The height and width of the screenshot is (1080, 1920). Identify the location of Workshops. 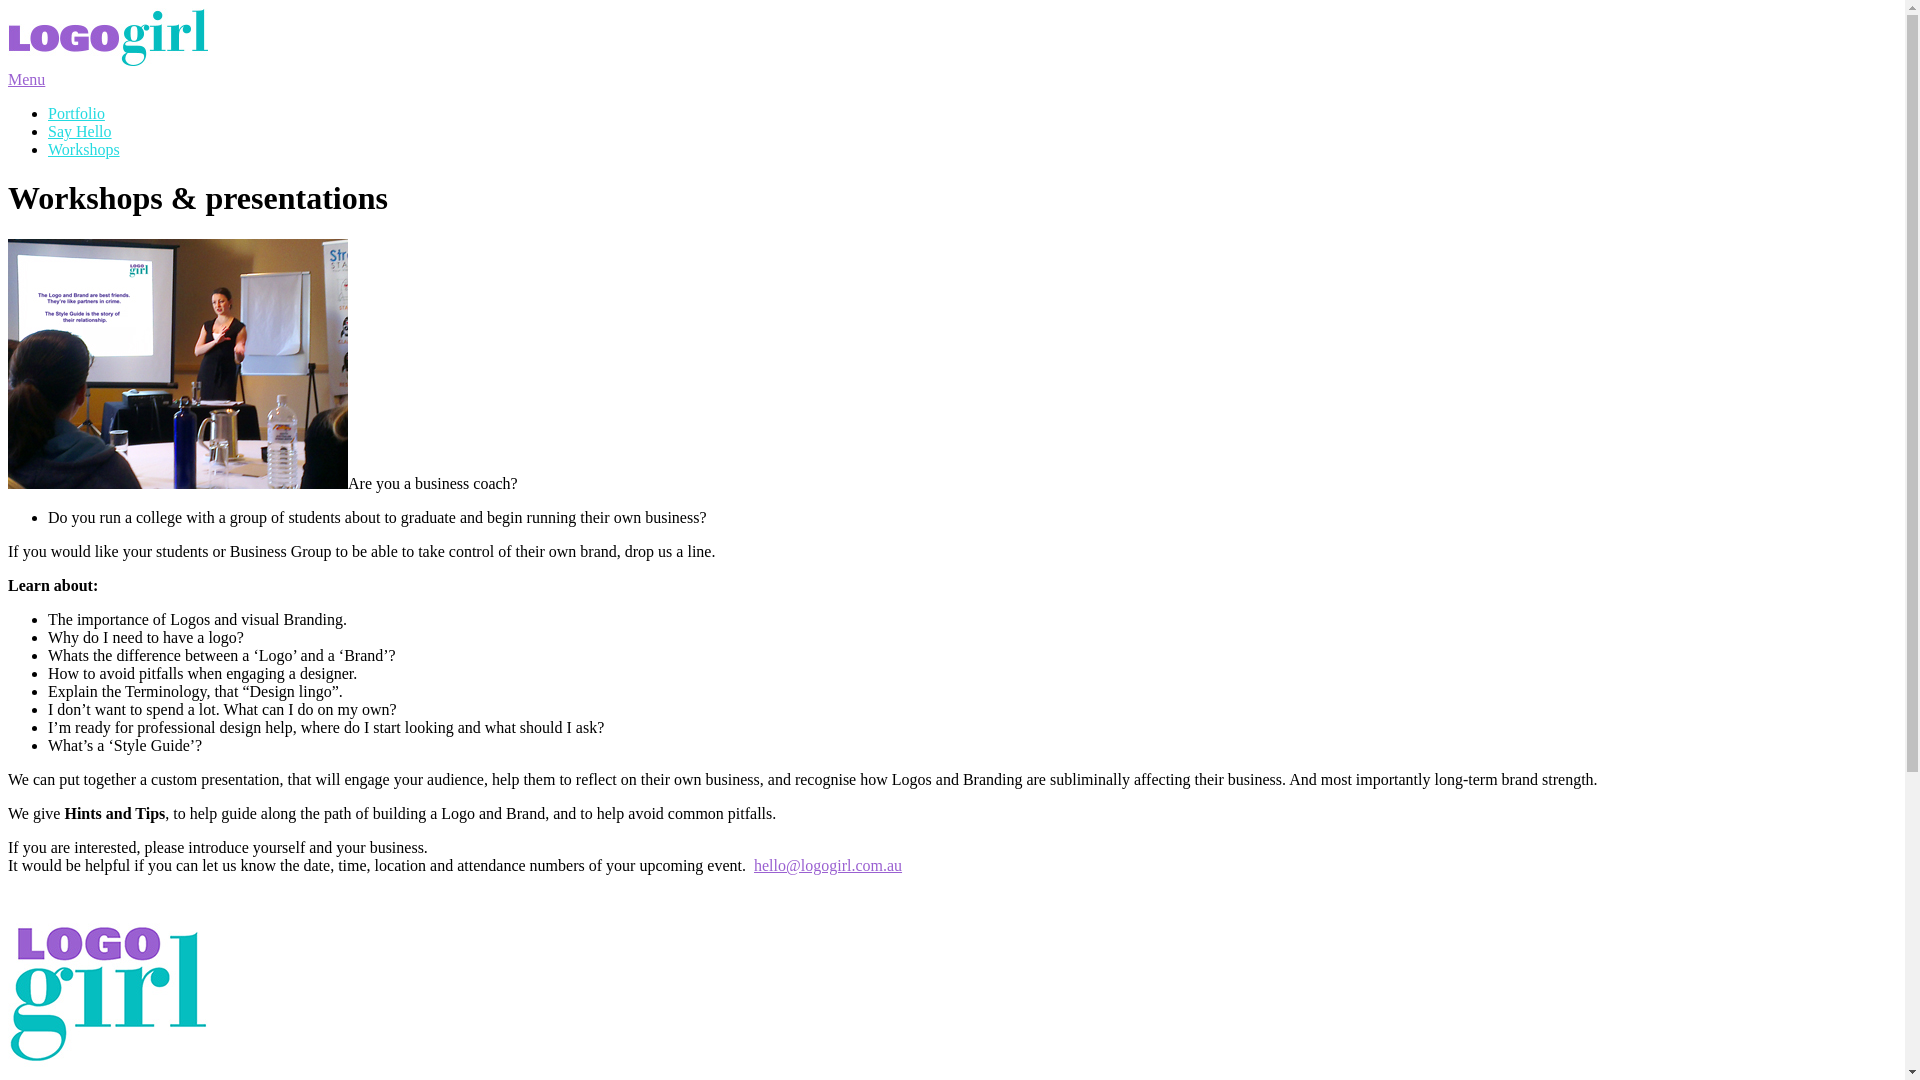
(84, 150).